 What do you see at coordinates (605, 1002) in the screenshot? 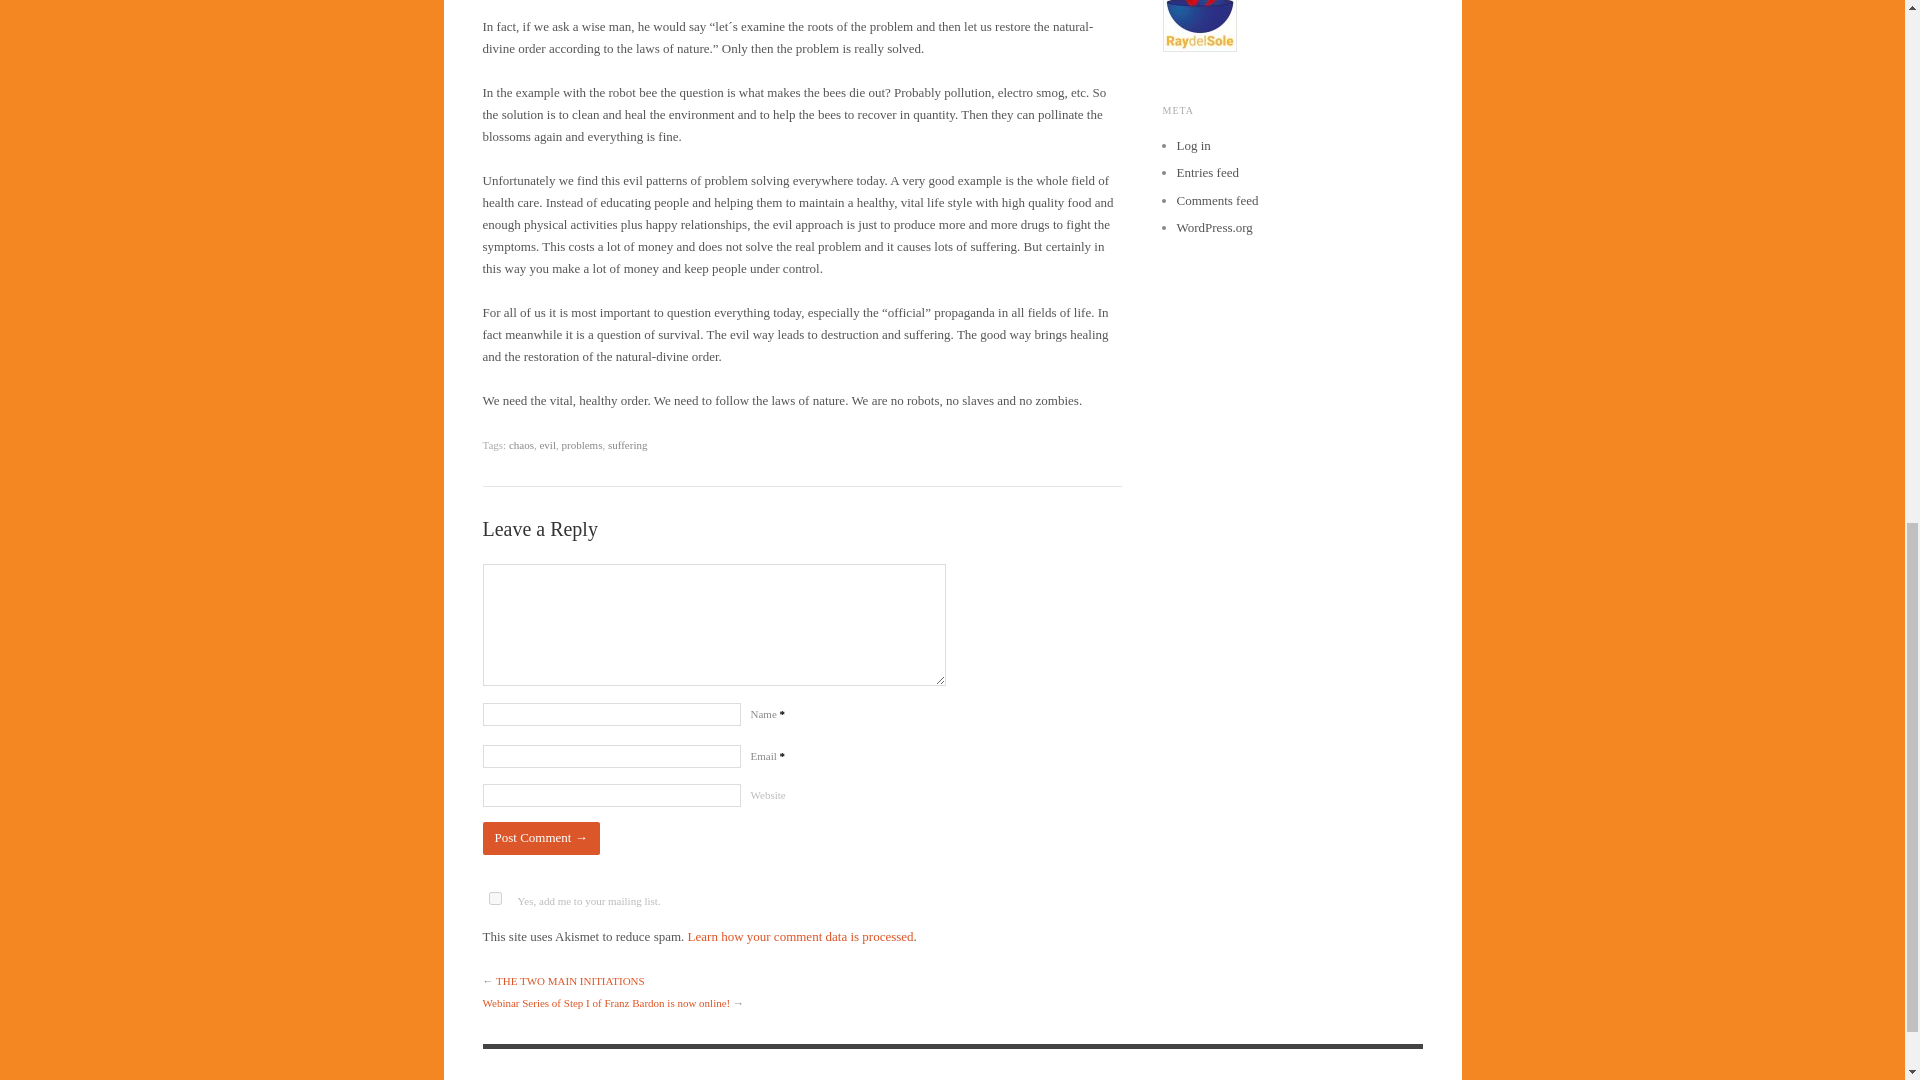
I see `Webinar Series of Step I of Franz Bardon is now online!` at bounding box center [605, 1002].